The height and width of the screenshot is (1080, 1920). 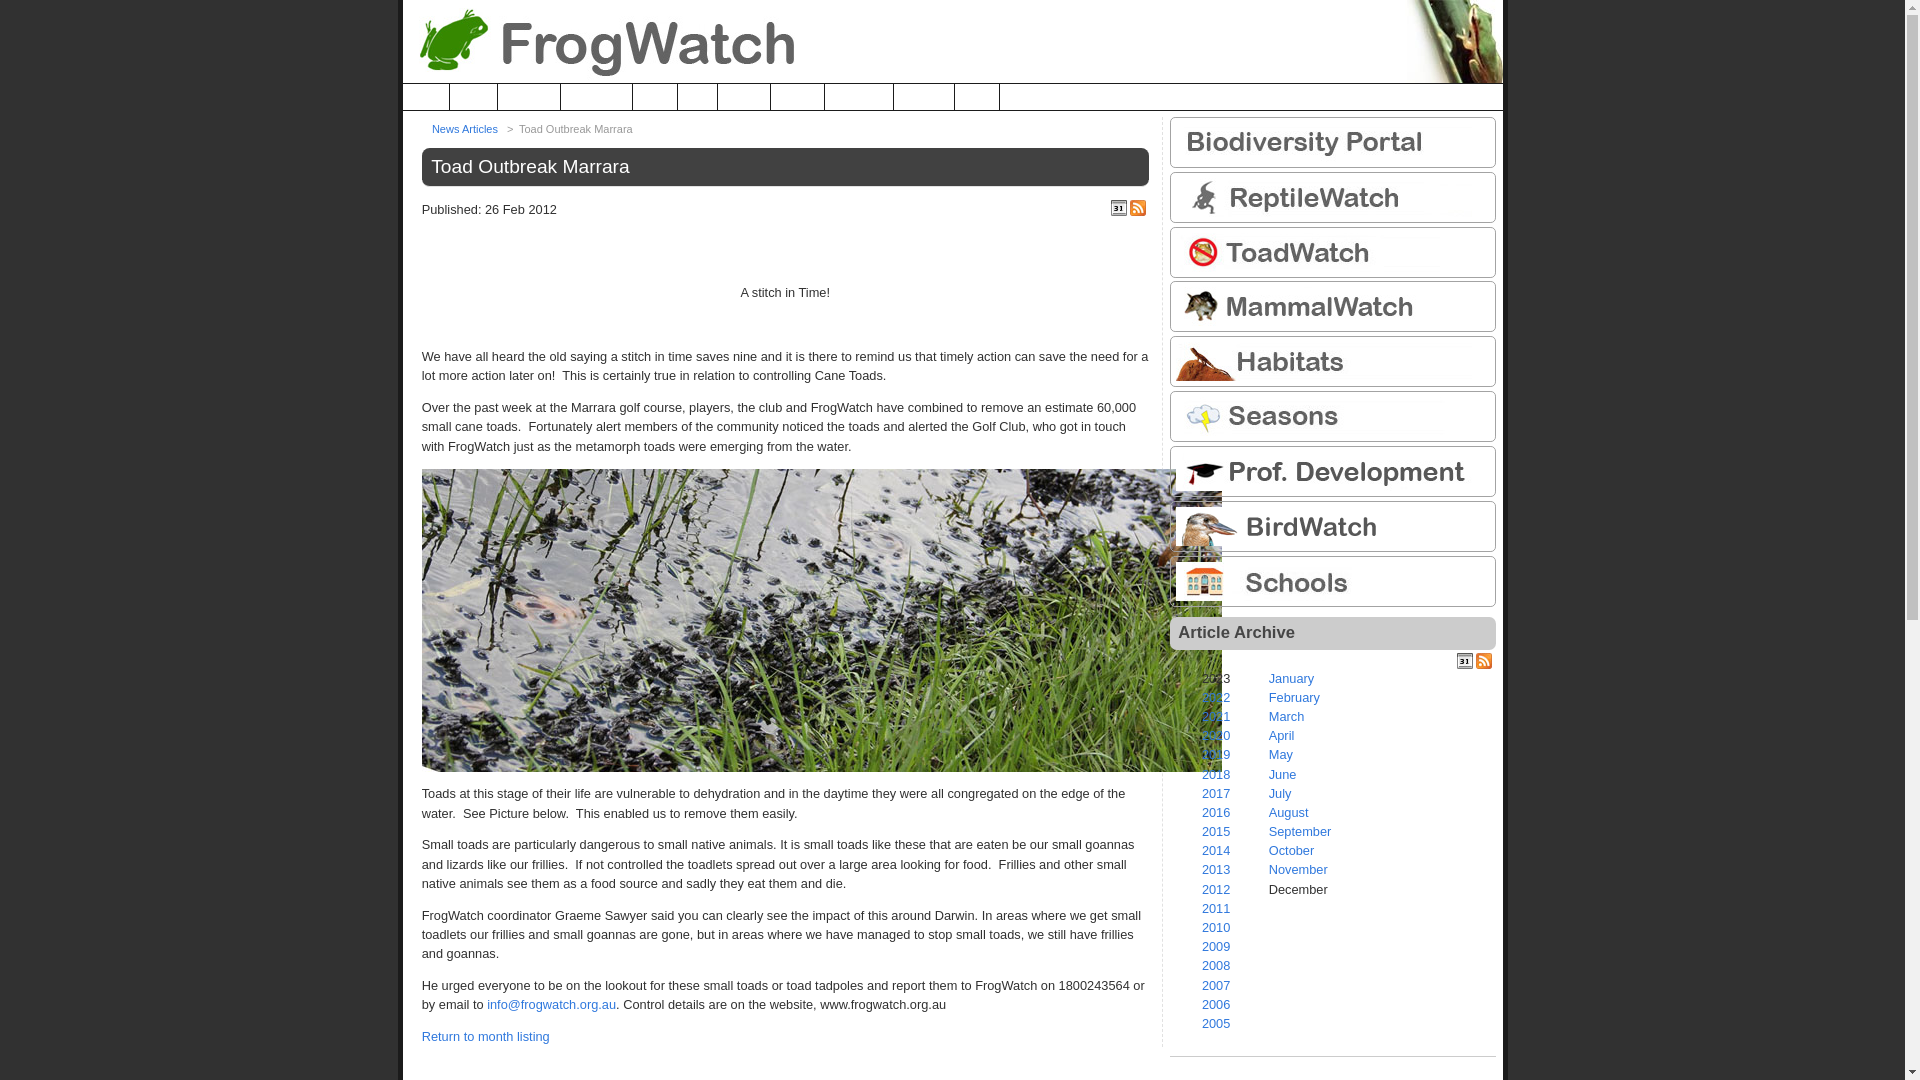 I want to click on 2017, so click(x=1216, y=794).